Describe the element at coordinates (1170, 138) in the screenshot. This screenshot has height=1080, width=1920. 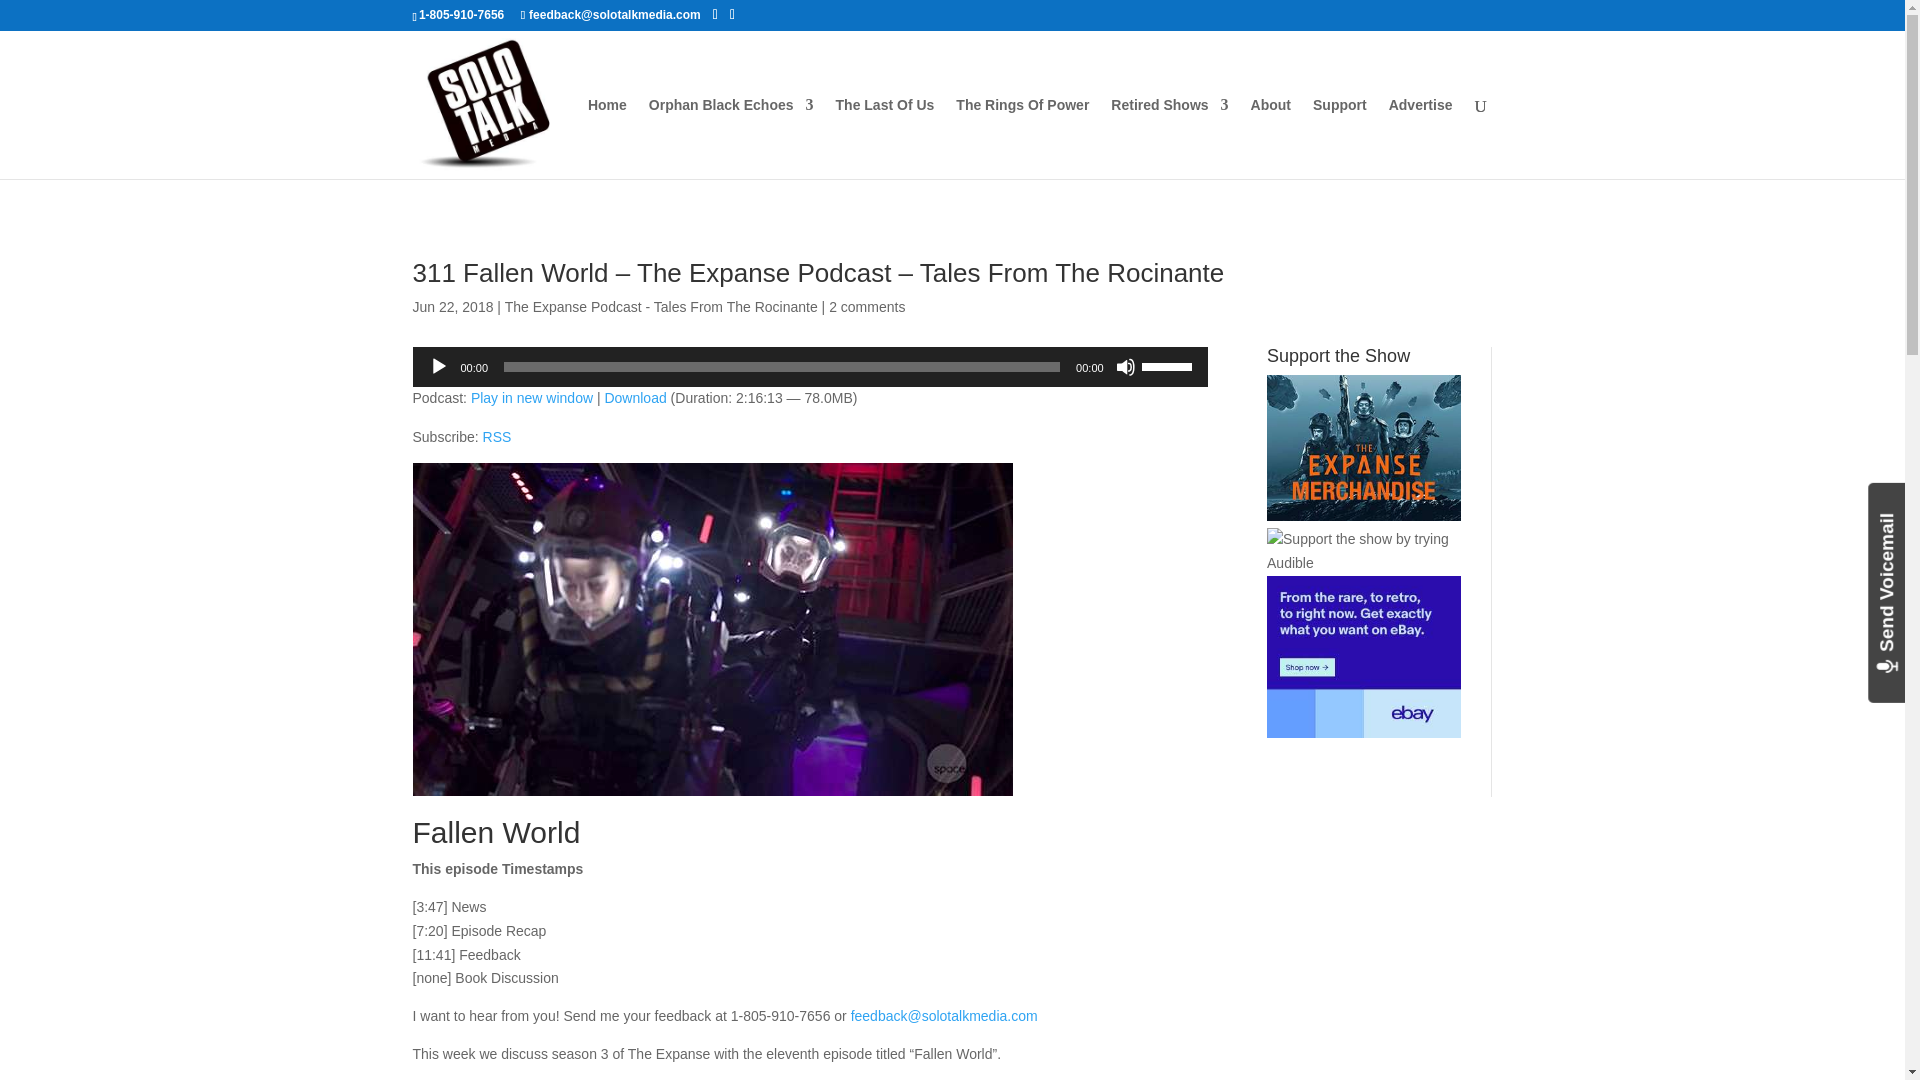
I see `Retired Shows` at that location.